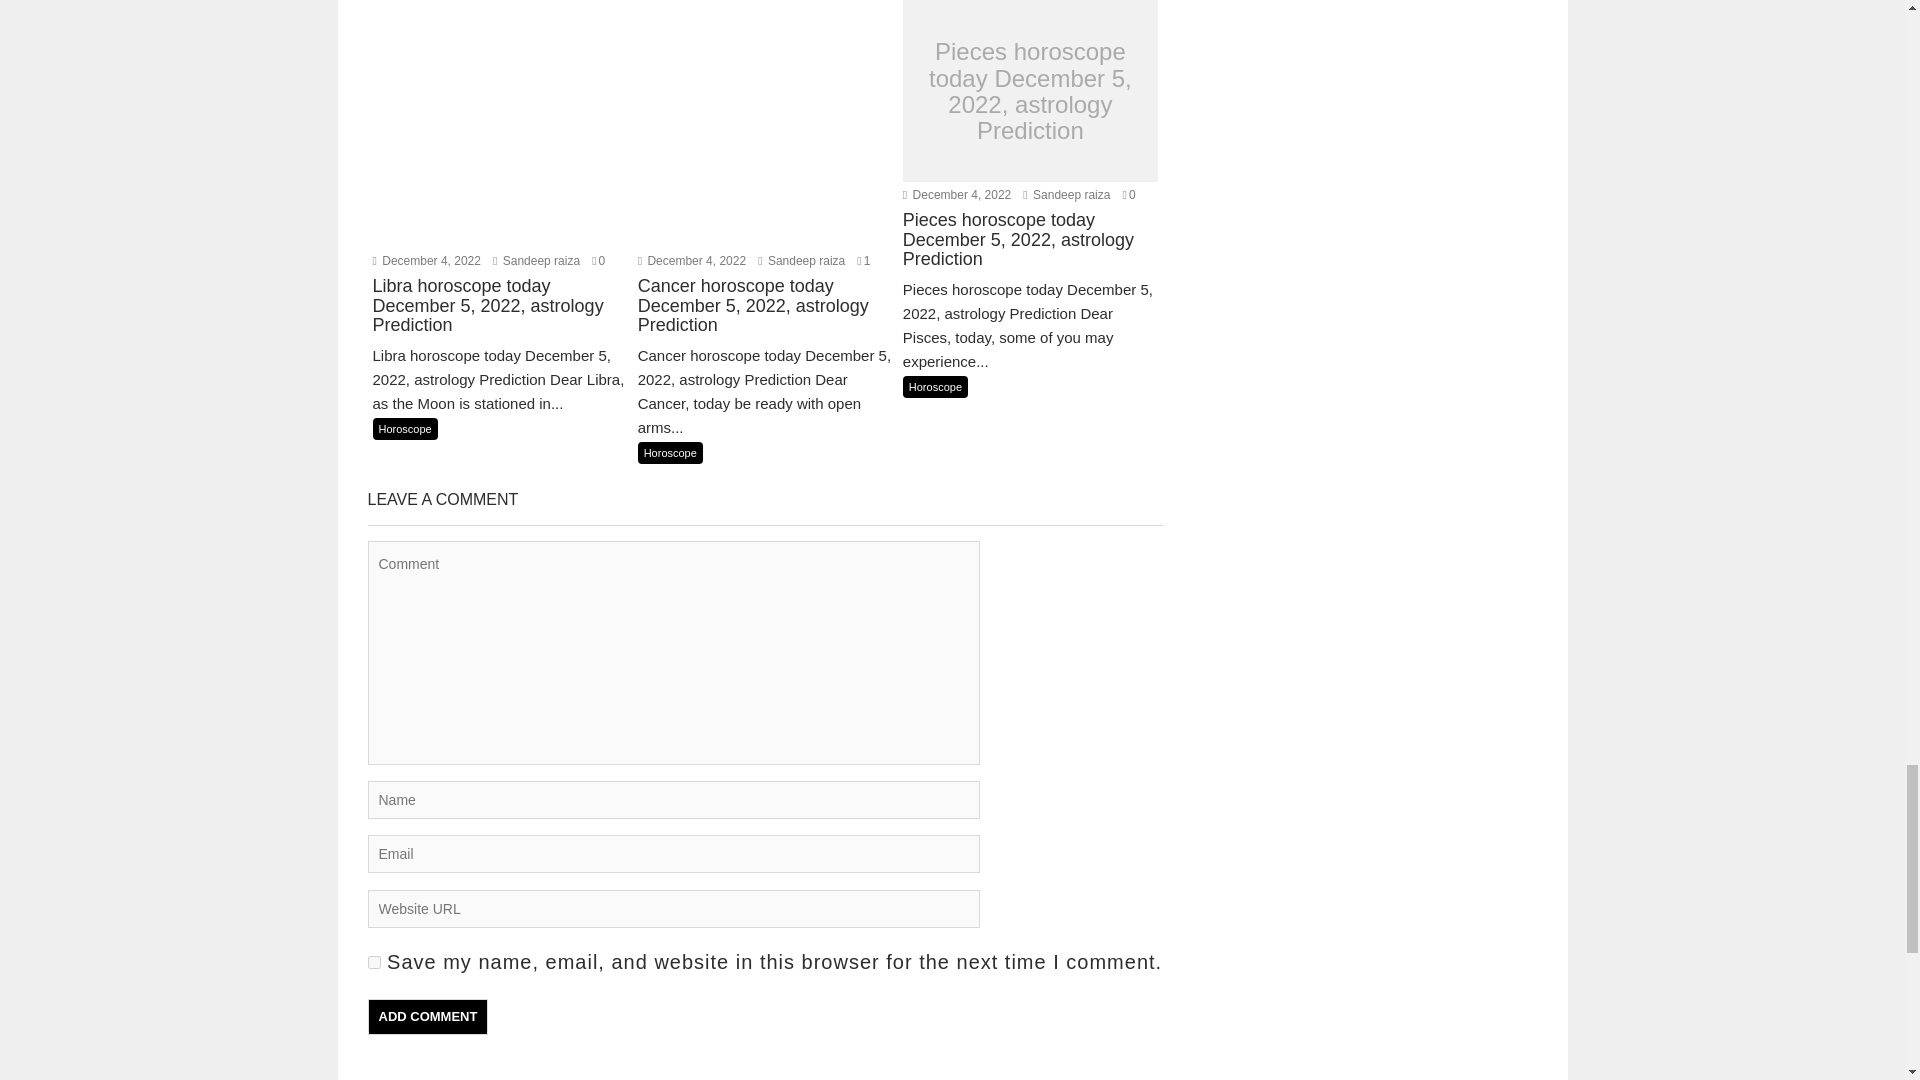 This screenshot has height=1080, width=1920. Describe the element at coordinates (374, 962) in the screenshot. I see `yes` at that location.